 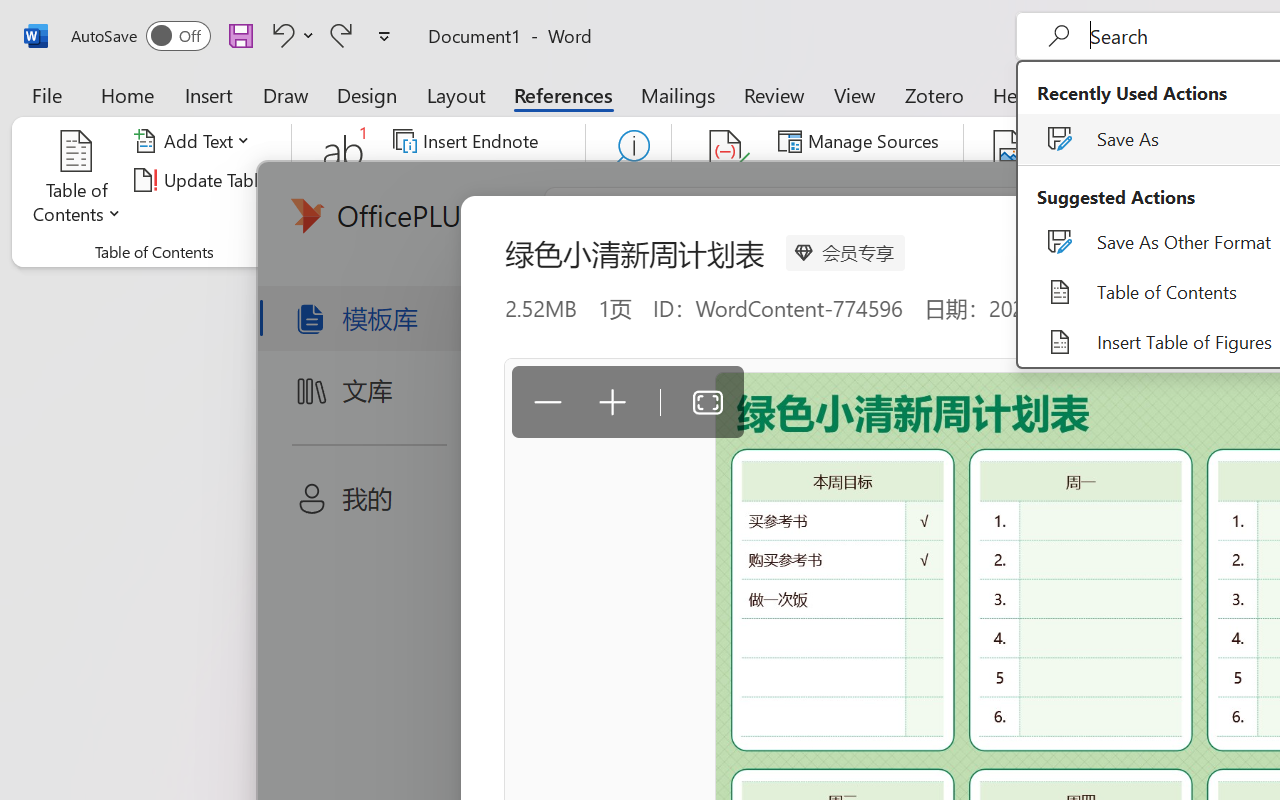 I want to click on Show Notes, so click(x=459, y=218).